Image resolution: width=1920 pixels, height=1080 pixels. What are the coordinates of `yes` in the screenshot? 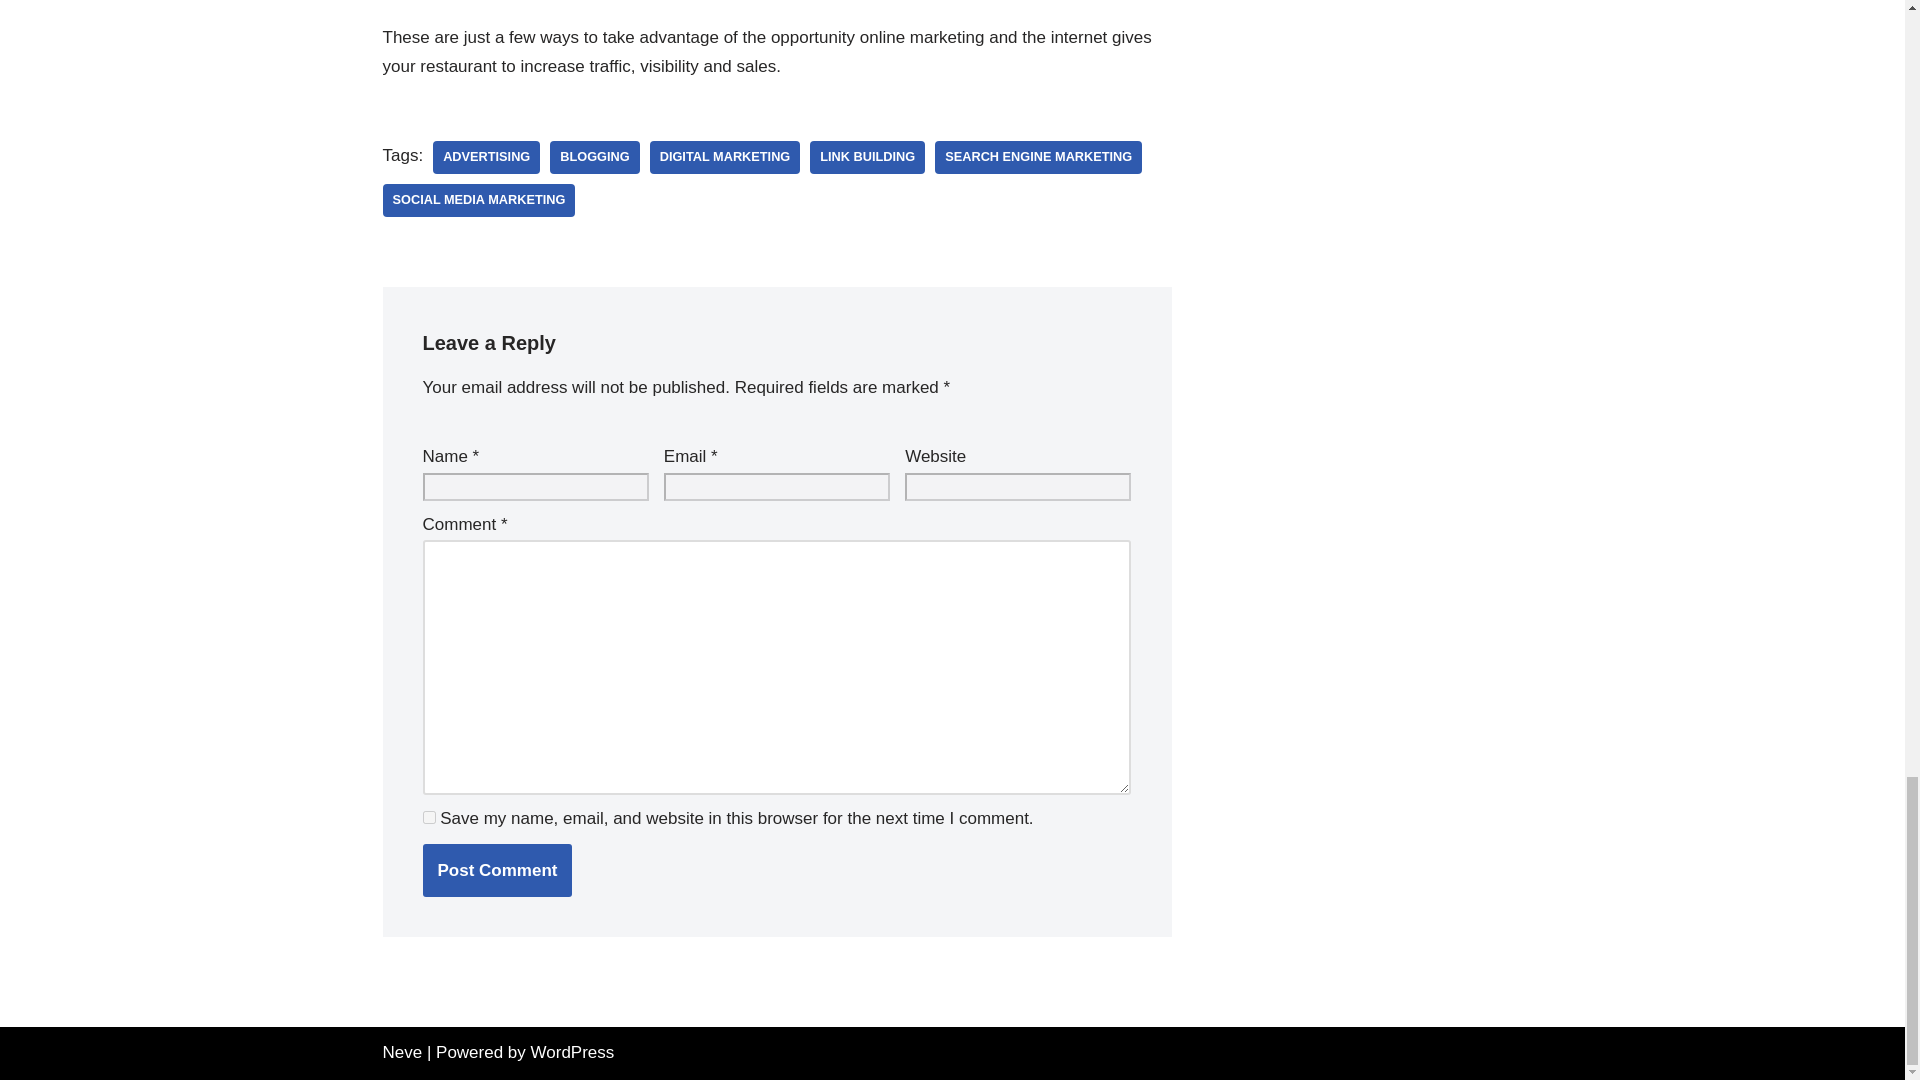 It's located at (428, 818).